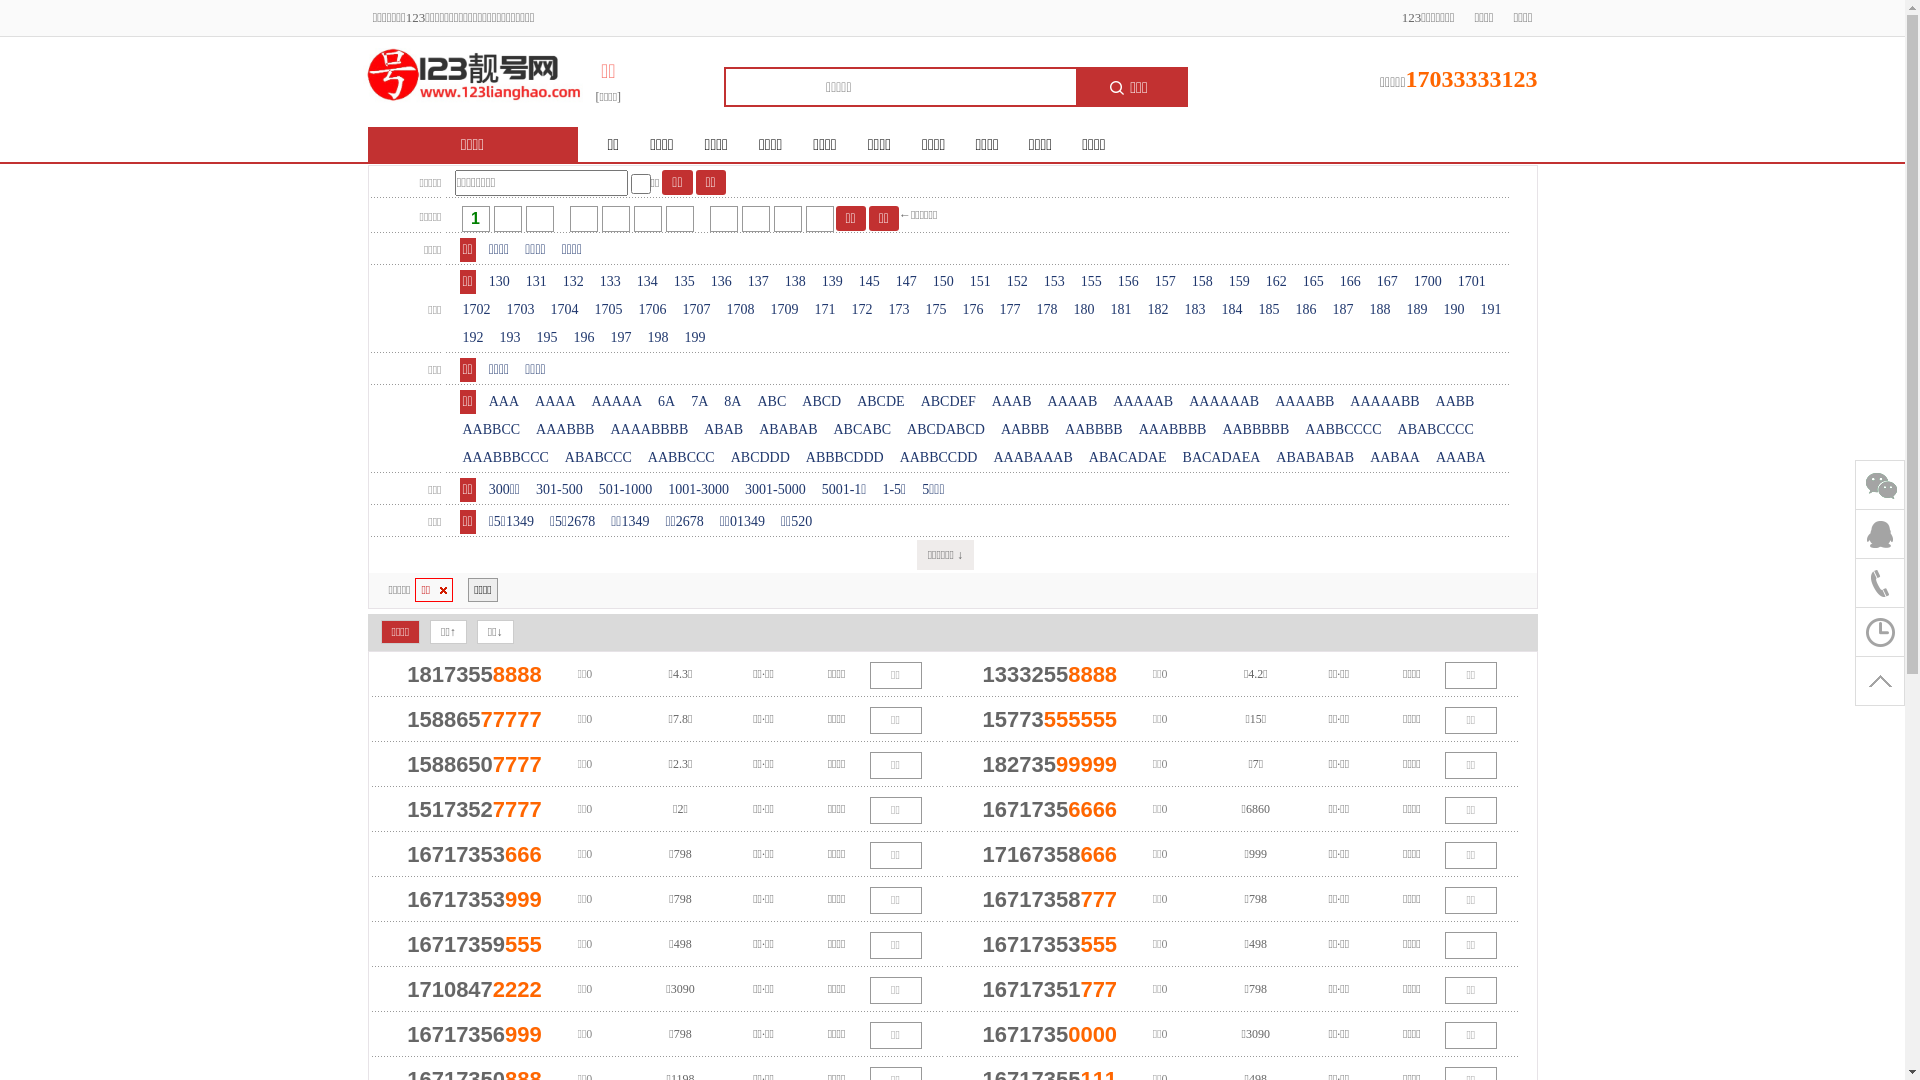 The image size is (1920, 1080). What do you see at coordinates (653, 310) in the screenshot?
I see `1706` at bounding box center [653, 310].